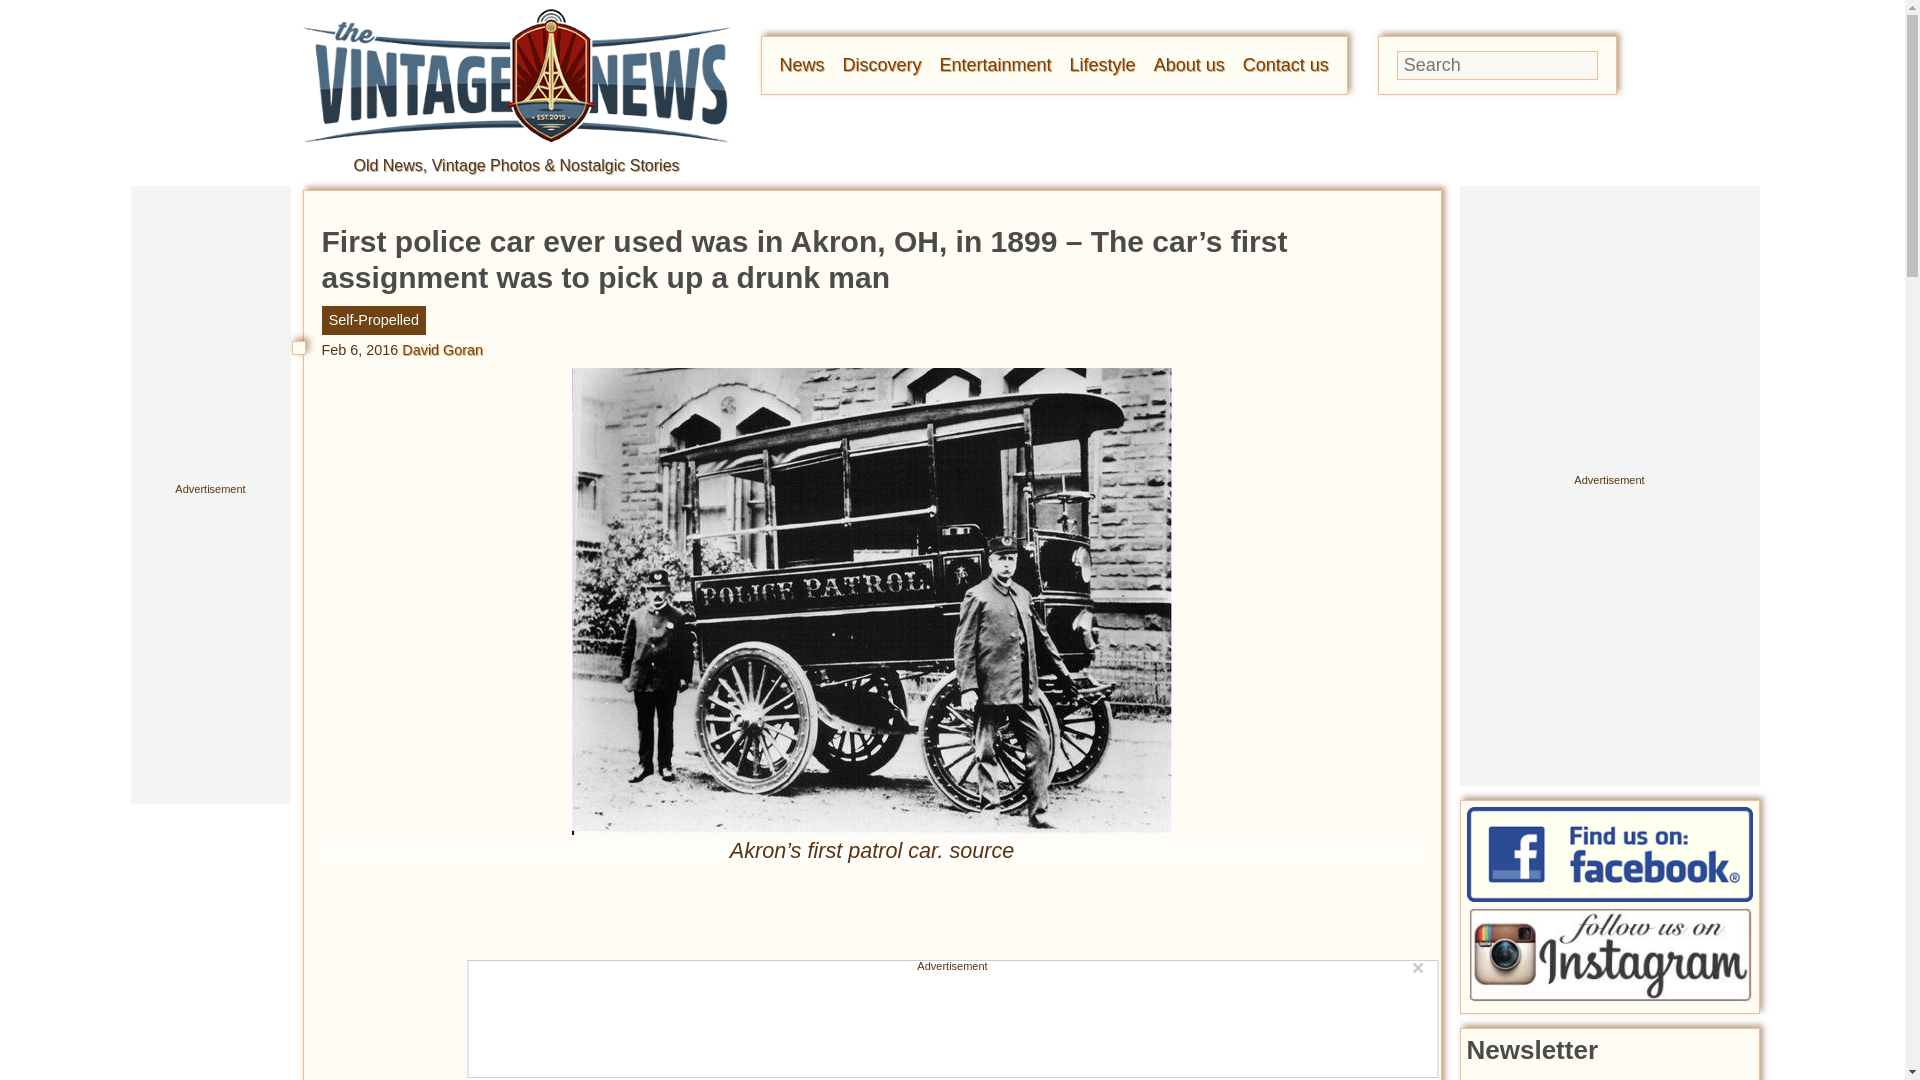  I want to click on Entertainment, so click(996, 64).